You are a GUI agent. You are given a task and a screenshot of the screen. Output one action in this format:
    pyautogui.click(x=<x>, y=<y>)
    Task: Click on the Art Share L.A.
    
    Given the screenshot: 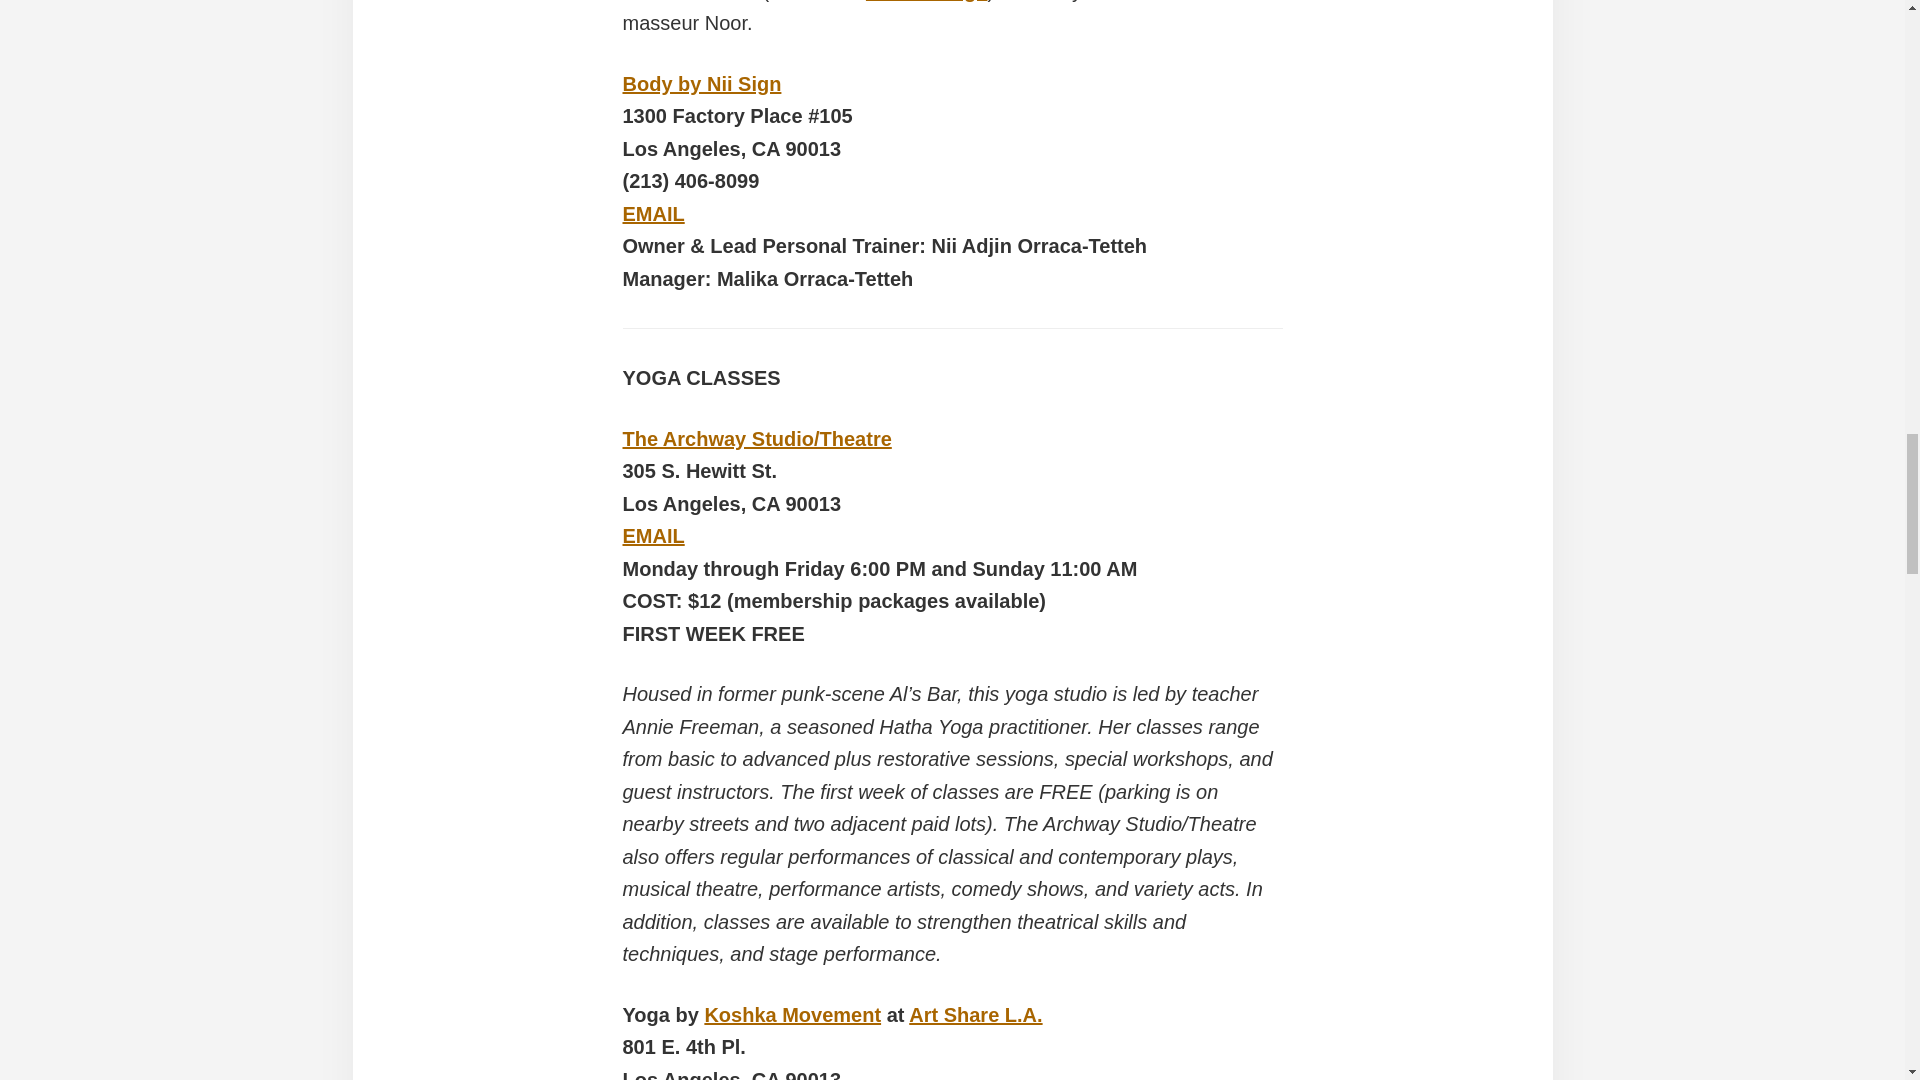 What is the action you would take?
    pyautogui.click(x=975, y=1015)
    